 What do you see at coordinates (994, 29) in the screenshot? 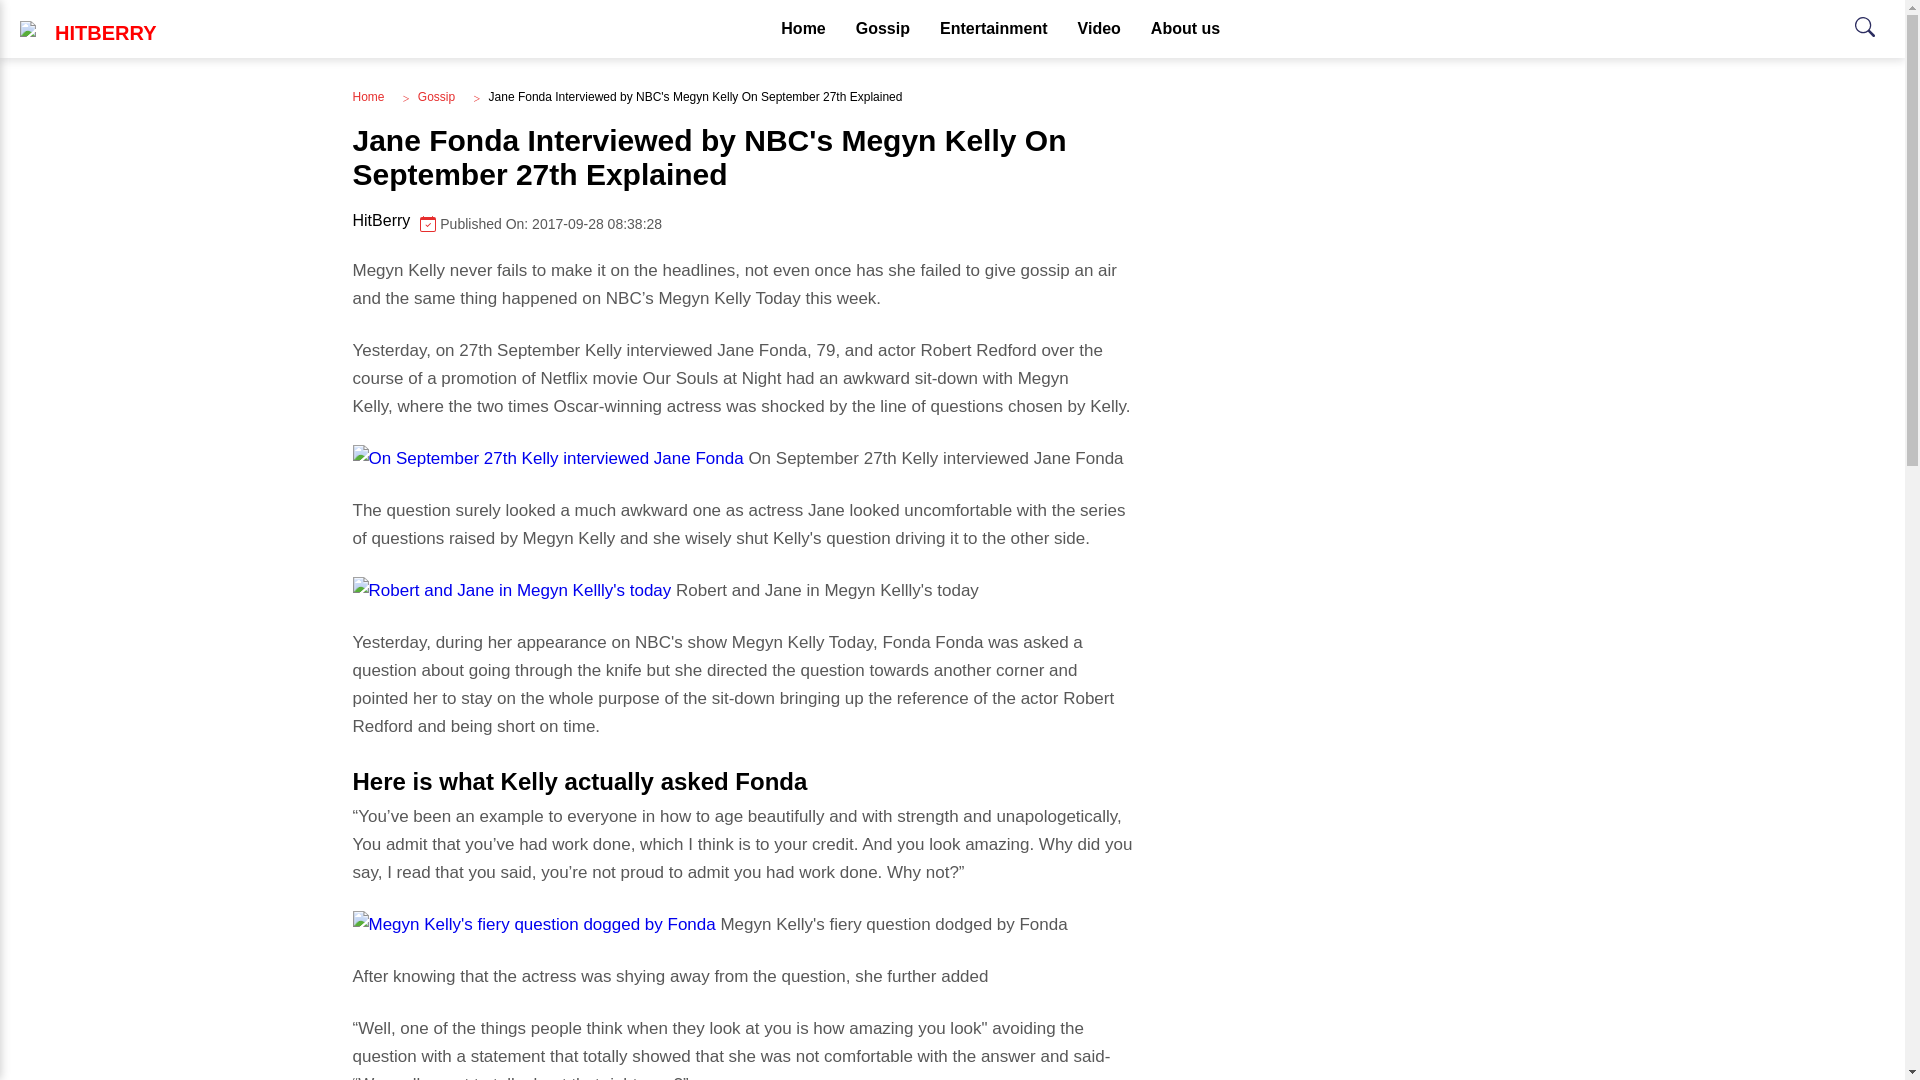
I see `Gossip` at bounding box center [994, 29].